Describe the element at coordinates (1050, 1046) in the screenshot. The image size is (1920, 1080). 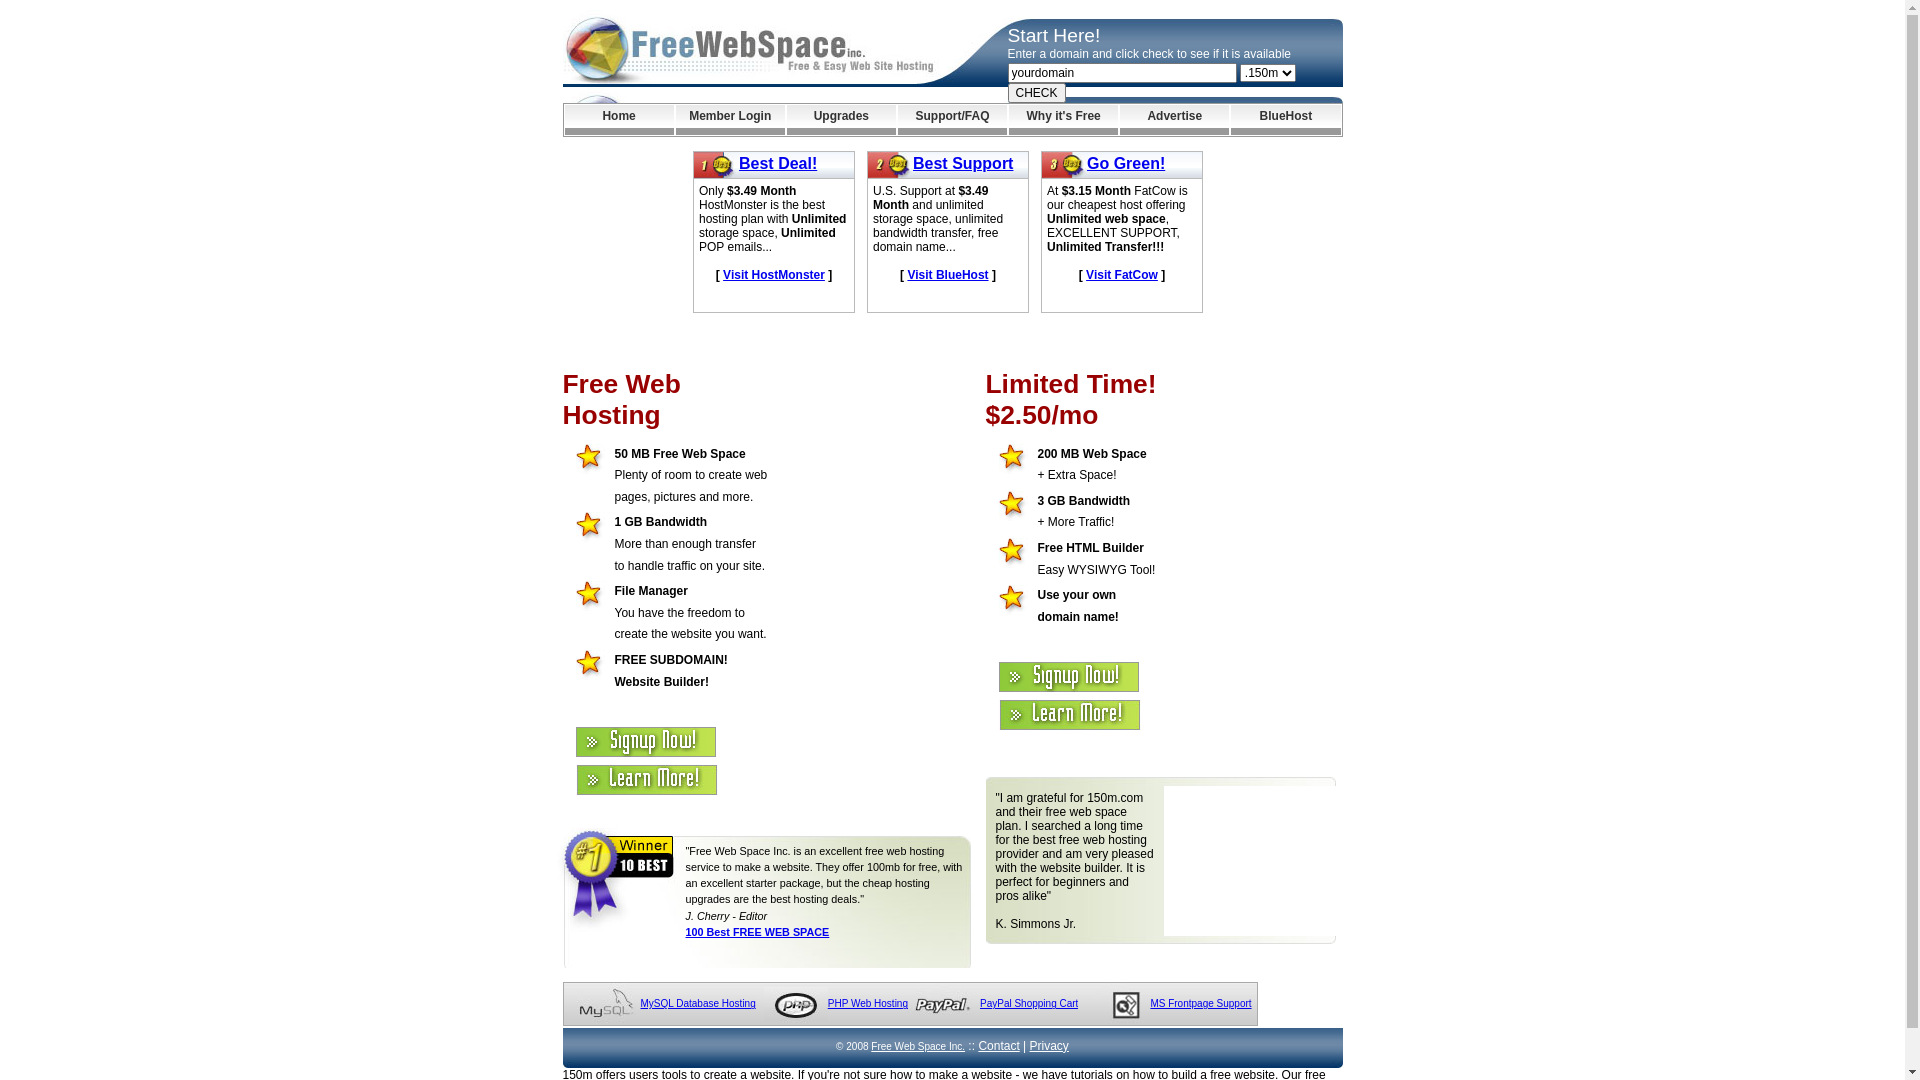
I see `Privacy` at that location.